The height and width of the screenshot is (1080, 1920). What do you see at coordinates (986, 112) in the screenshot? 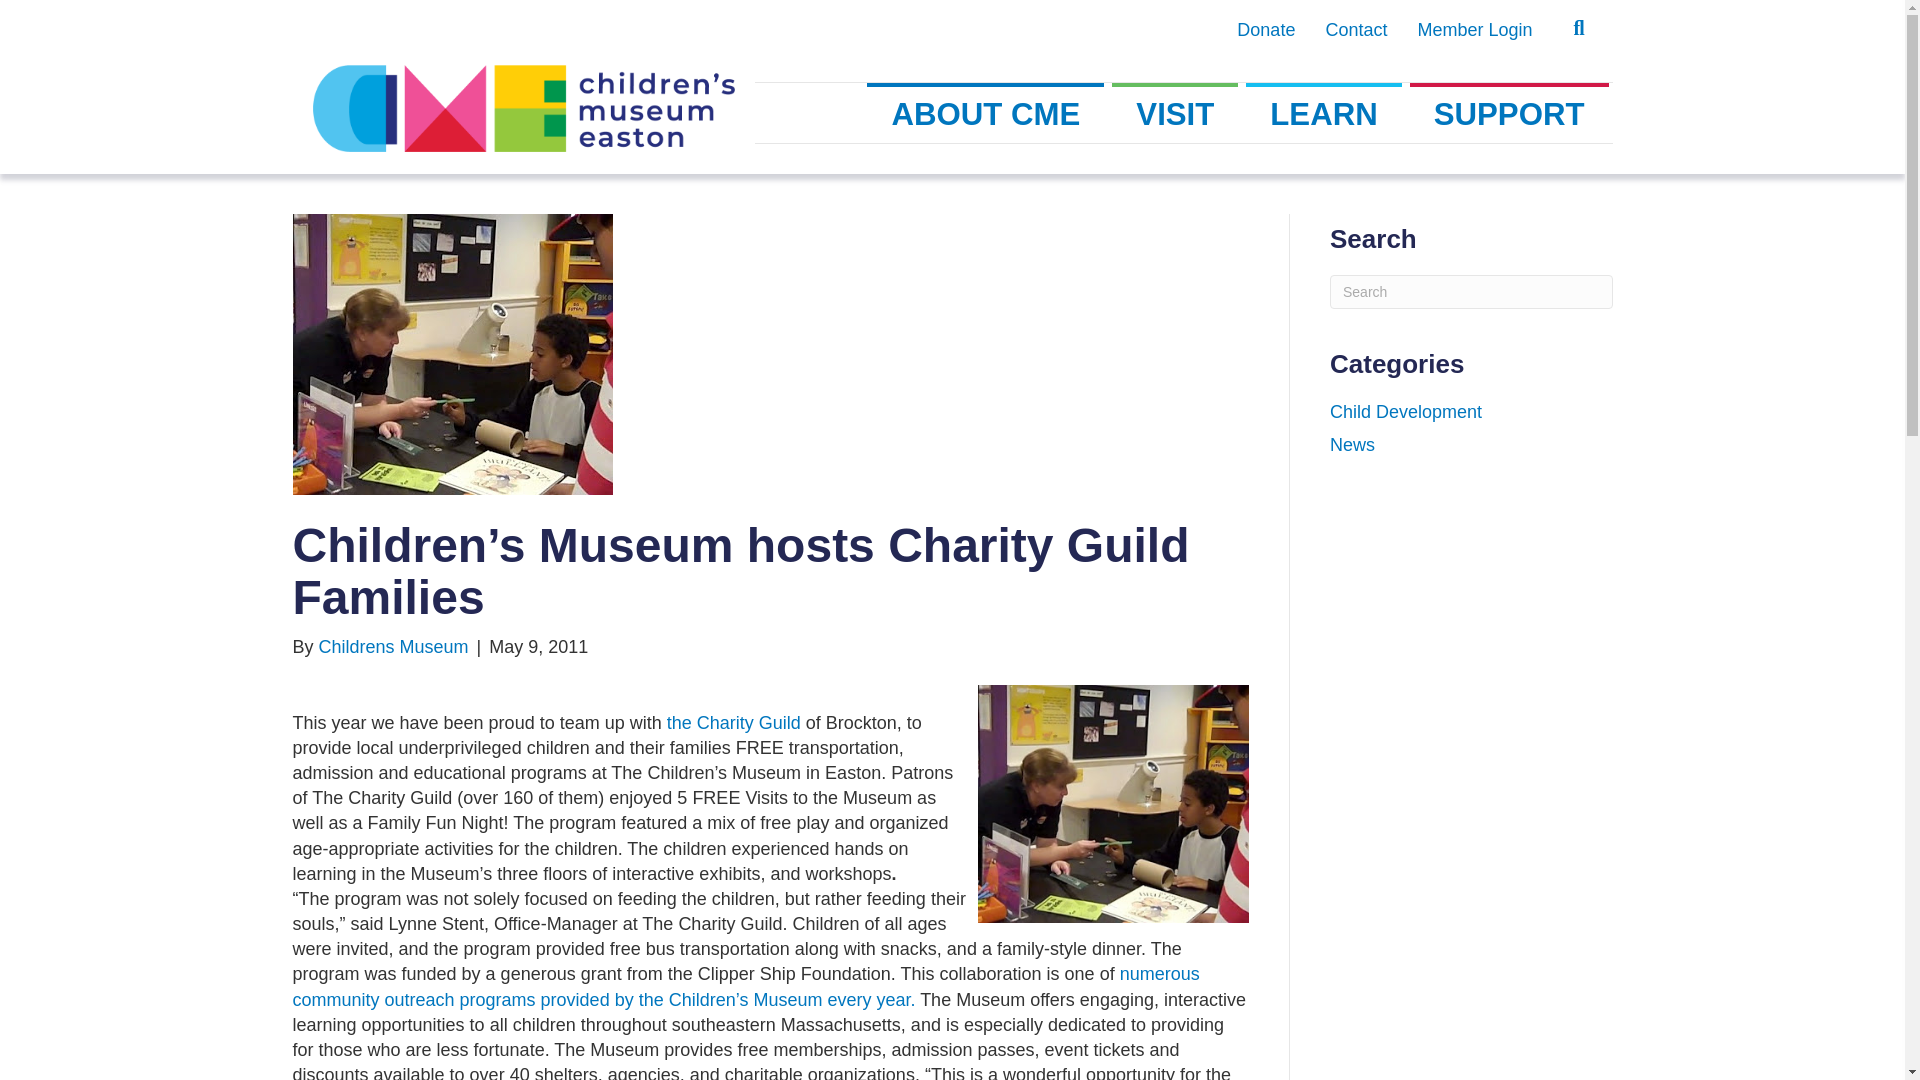
I see `ABOUT CME` at bounding box center [986, 112].